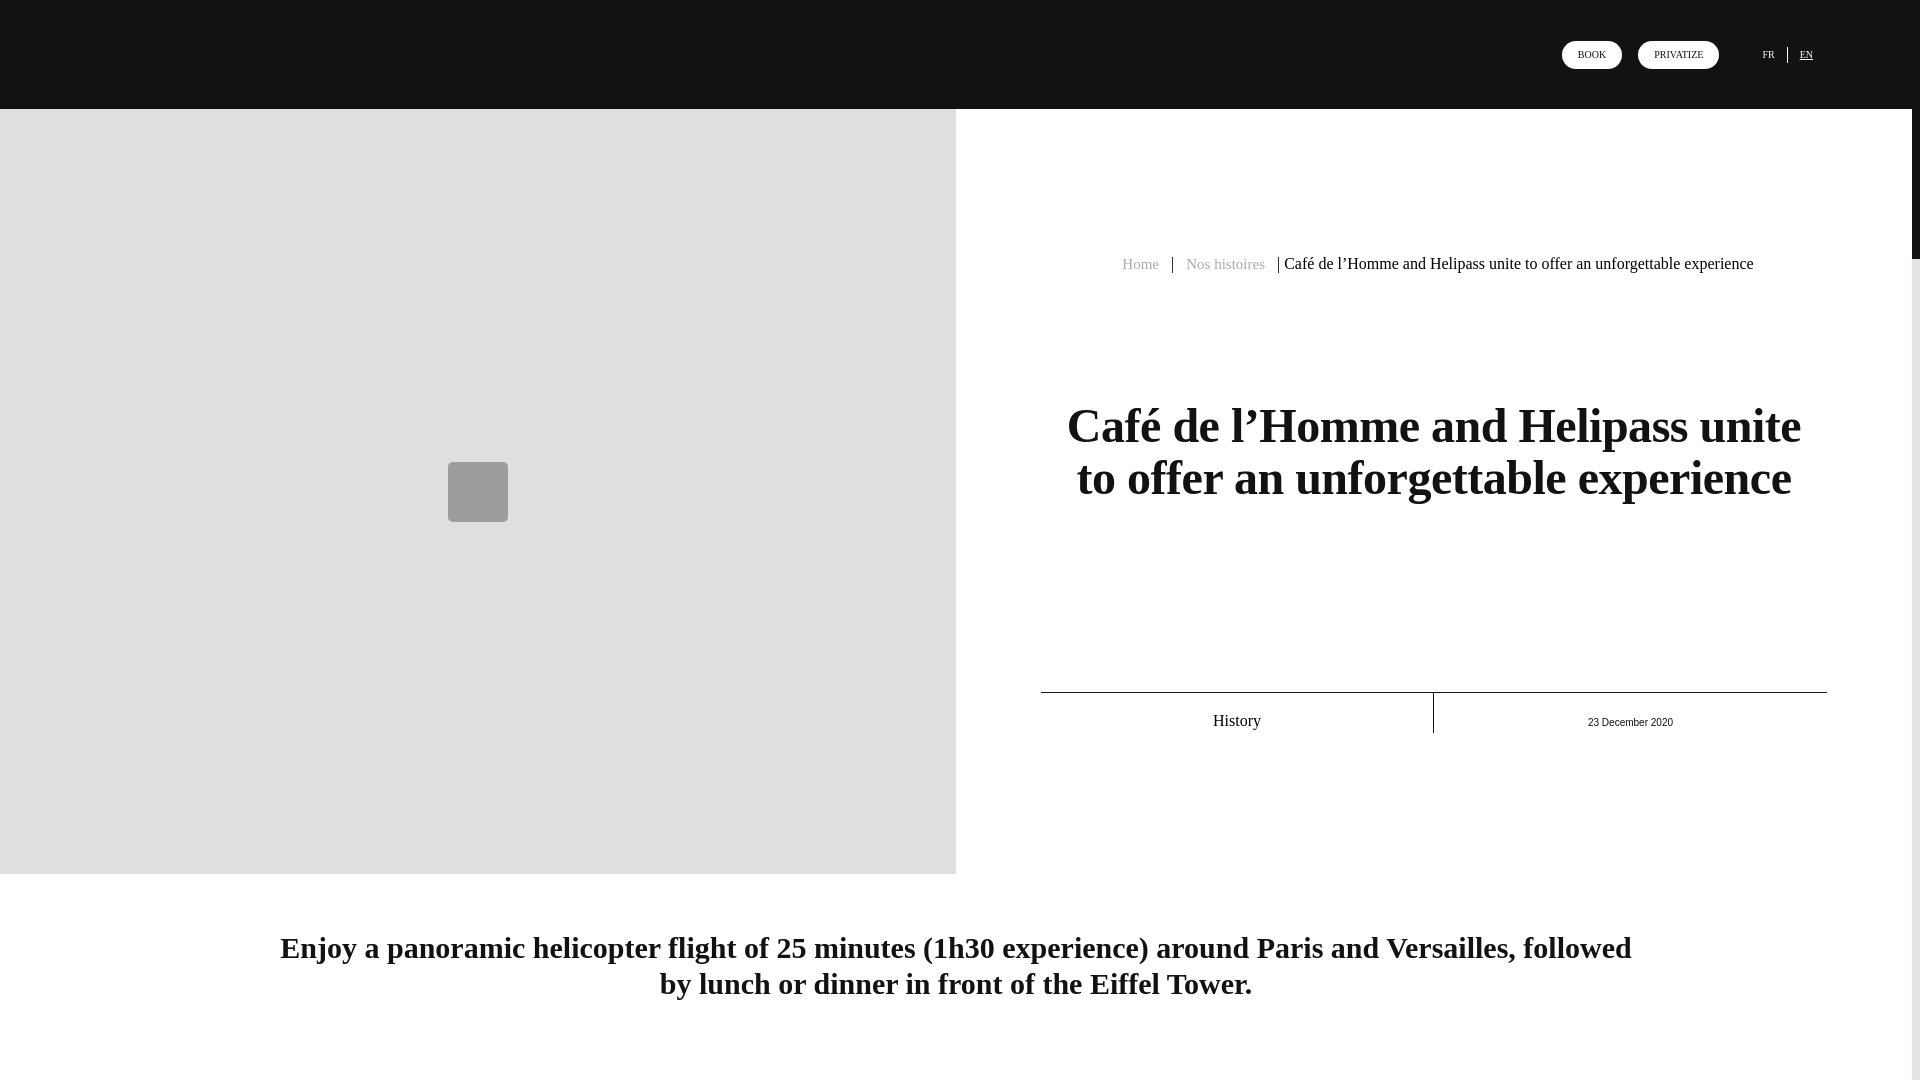 The width and height of the screenshot is (1920, 1080). I want to click on FR, so click(1768, 54).